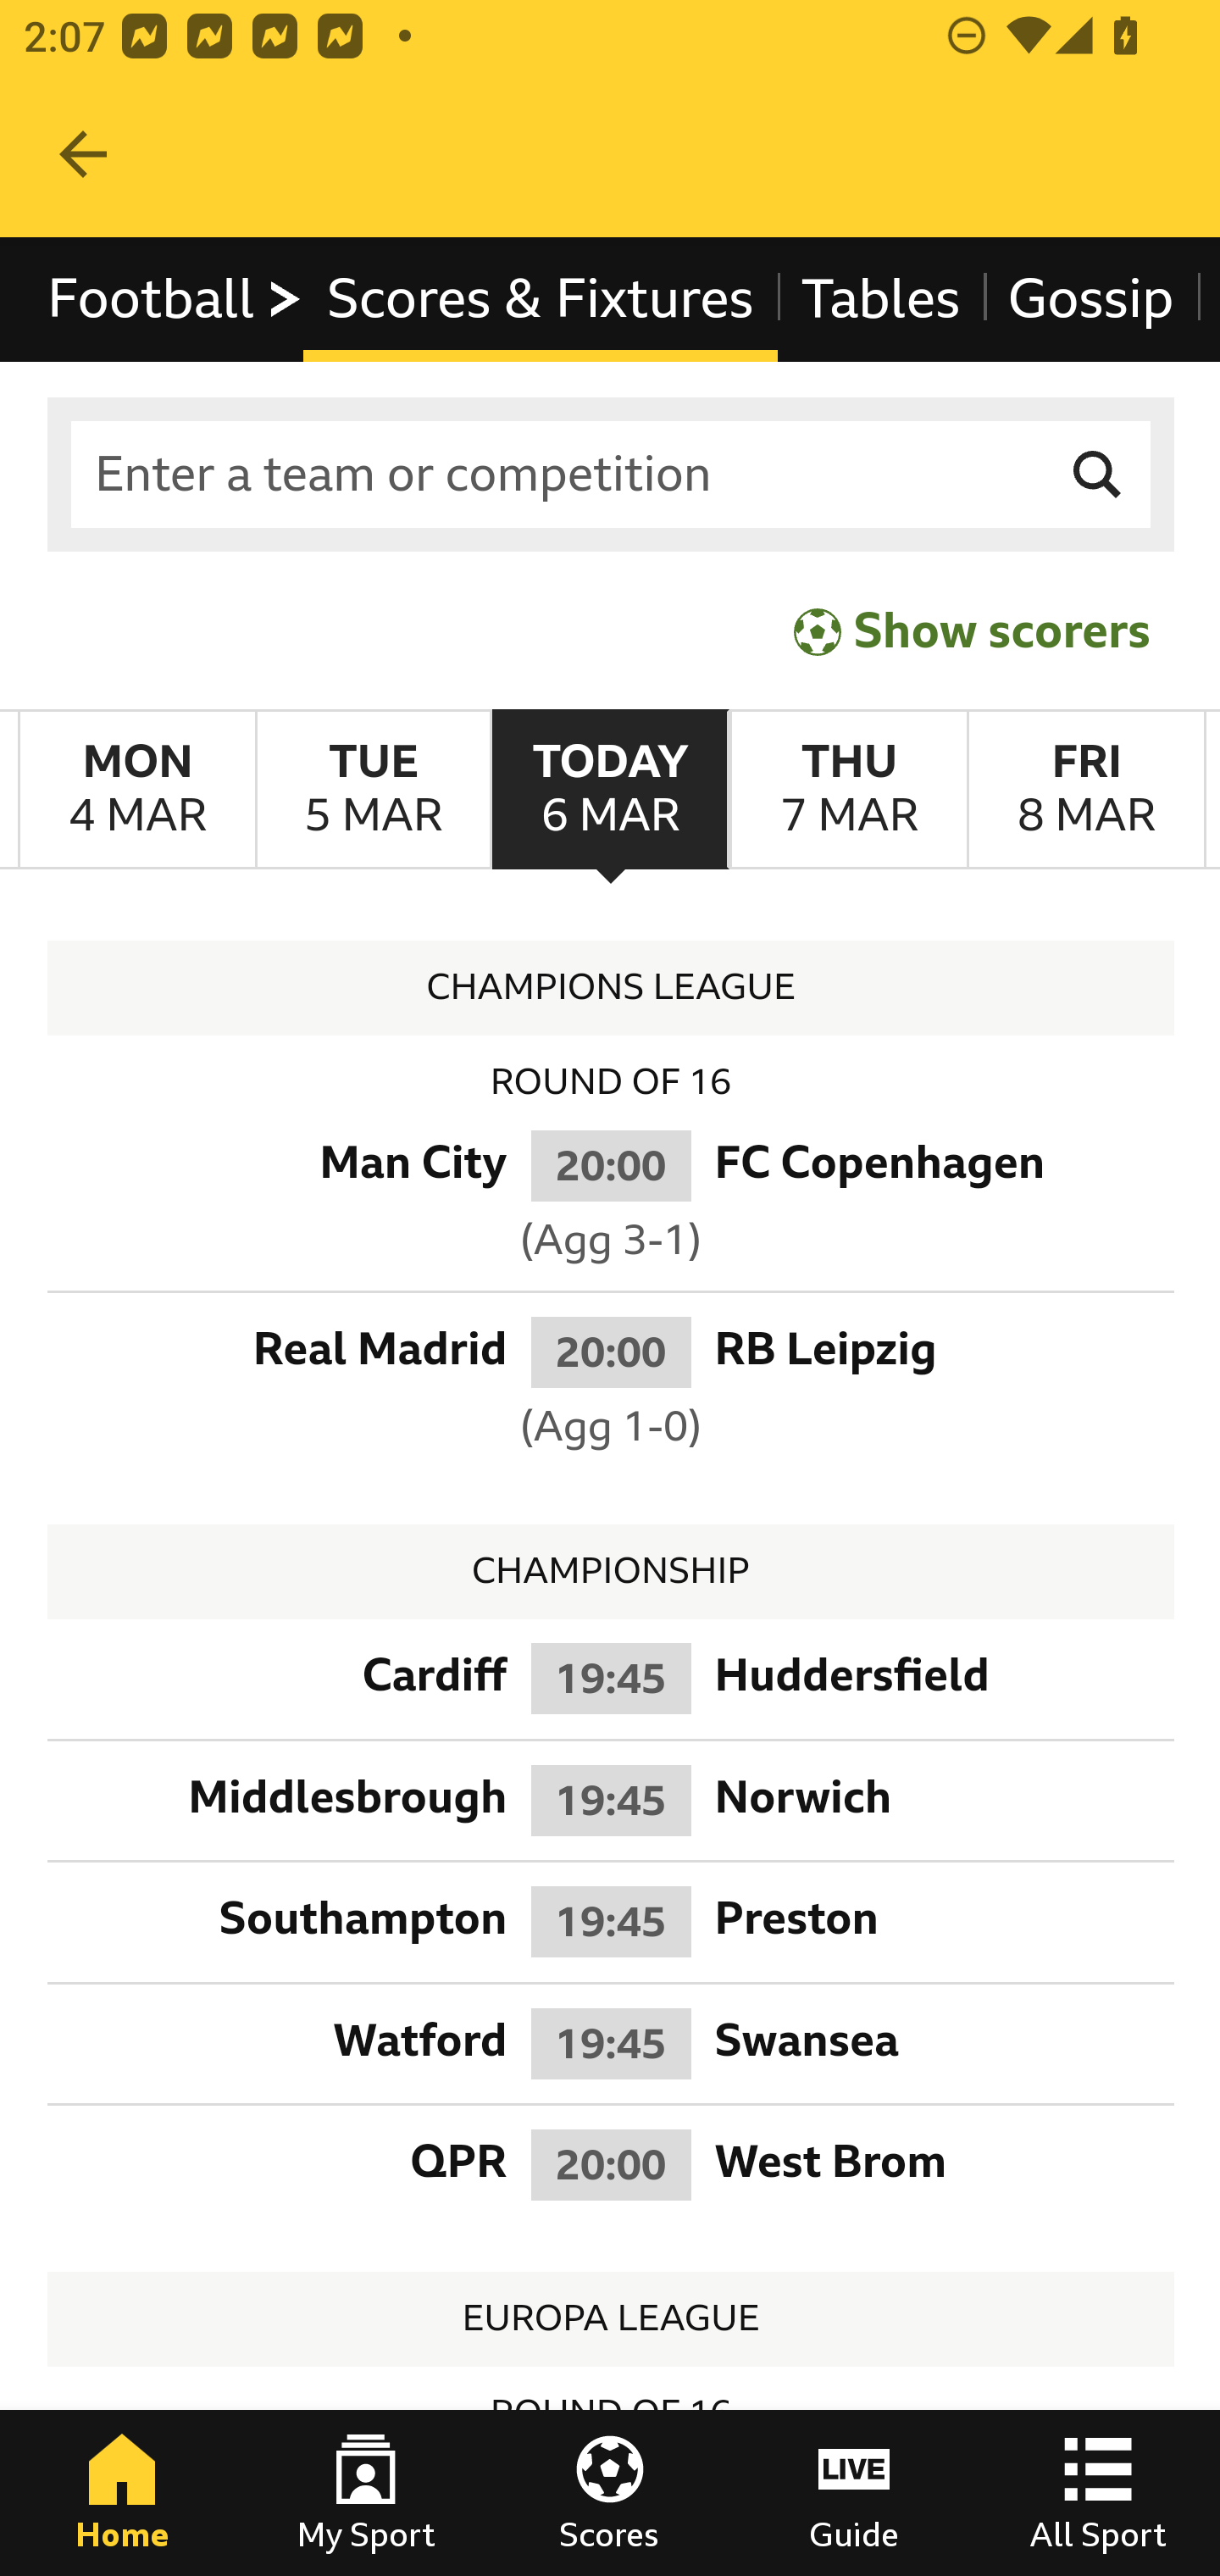 The image size is (1220, 2576). What do you see at coordinates (610, 2493) in the screenshot?
I see `Scores` at bounding box center [610, 2493].